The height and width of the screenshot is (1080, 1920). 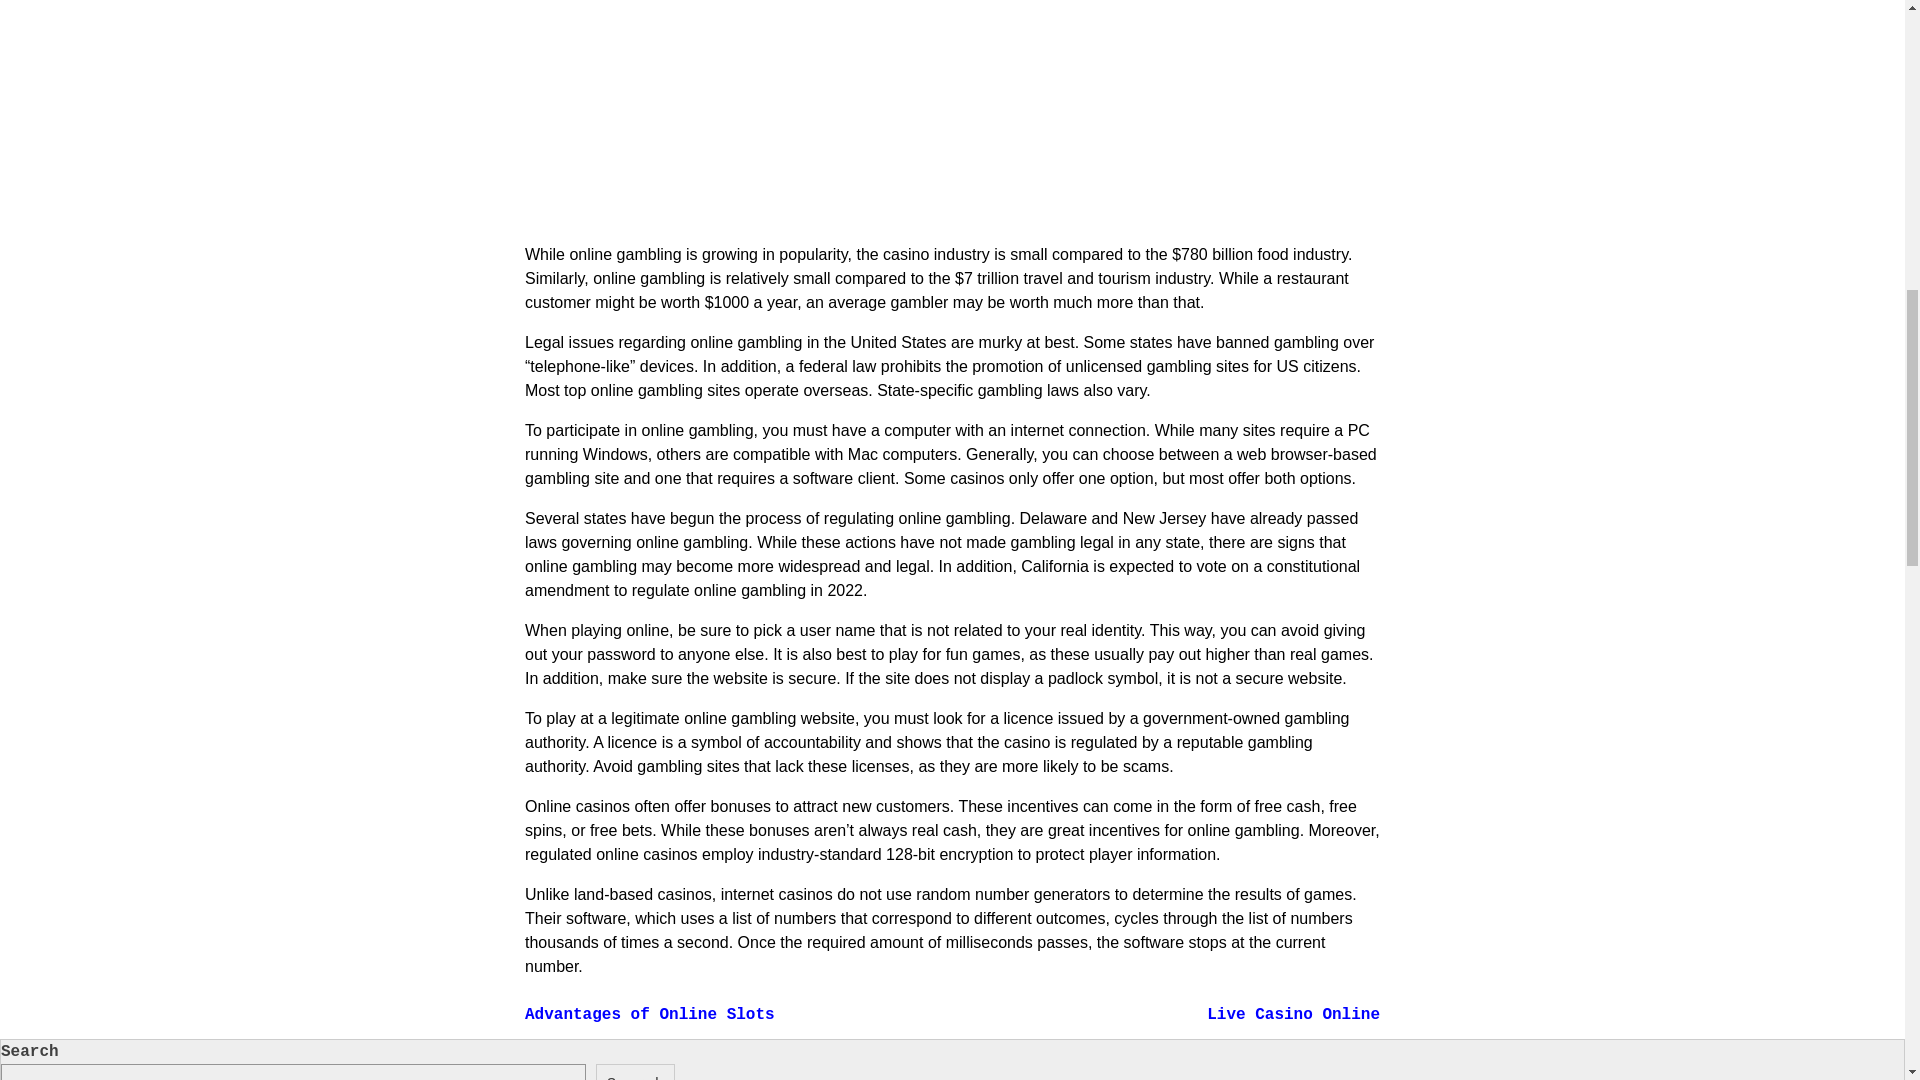 I want to click on Live Casino Online, so click(x=1294, y=1014).